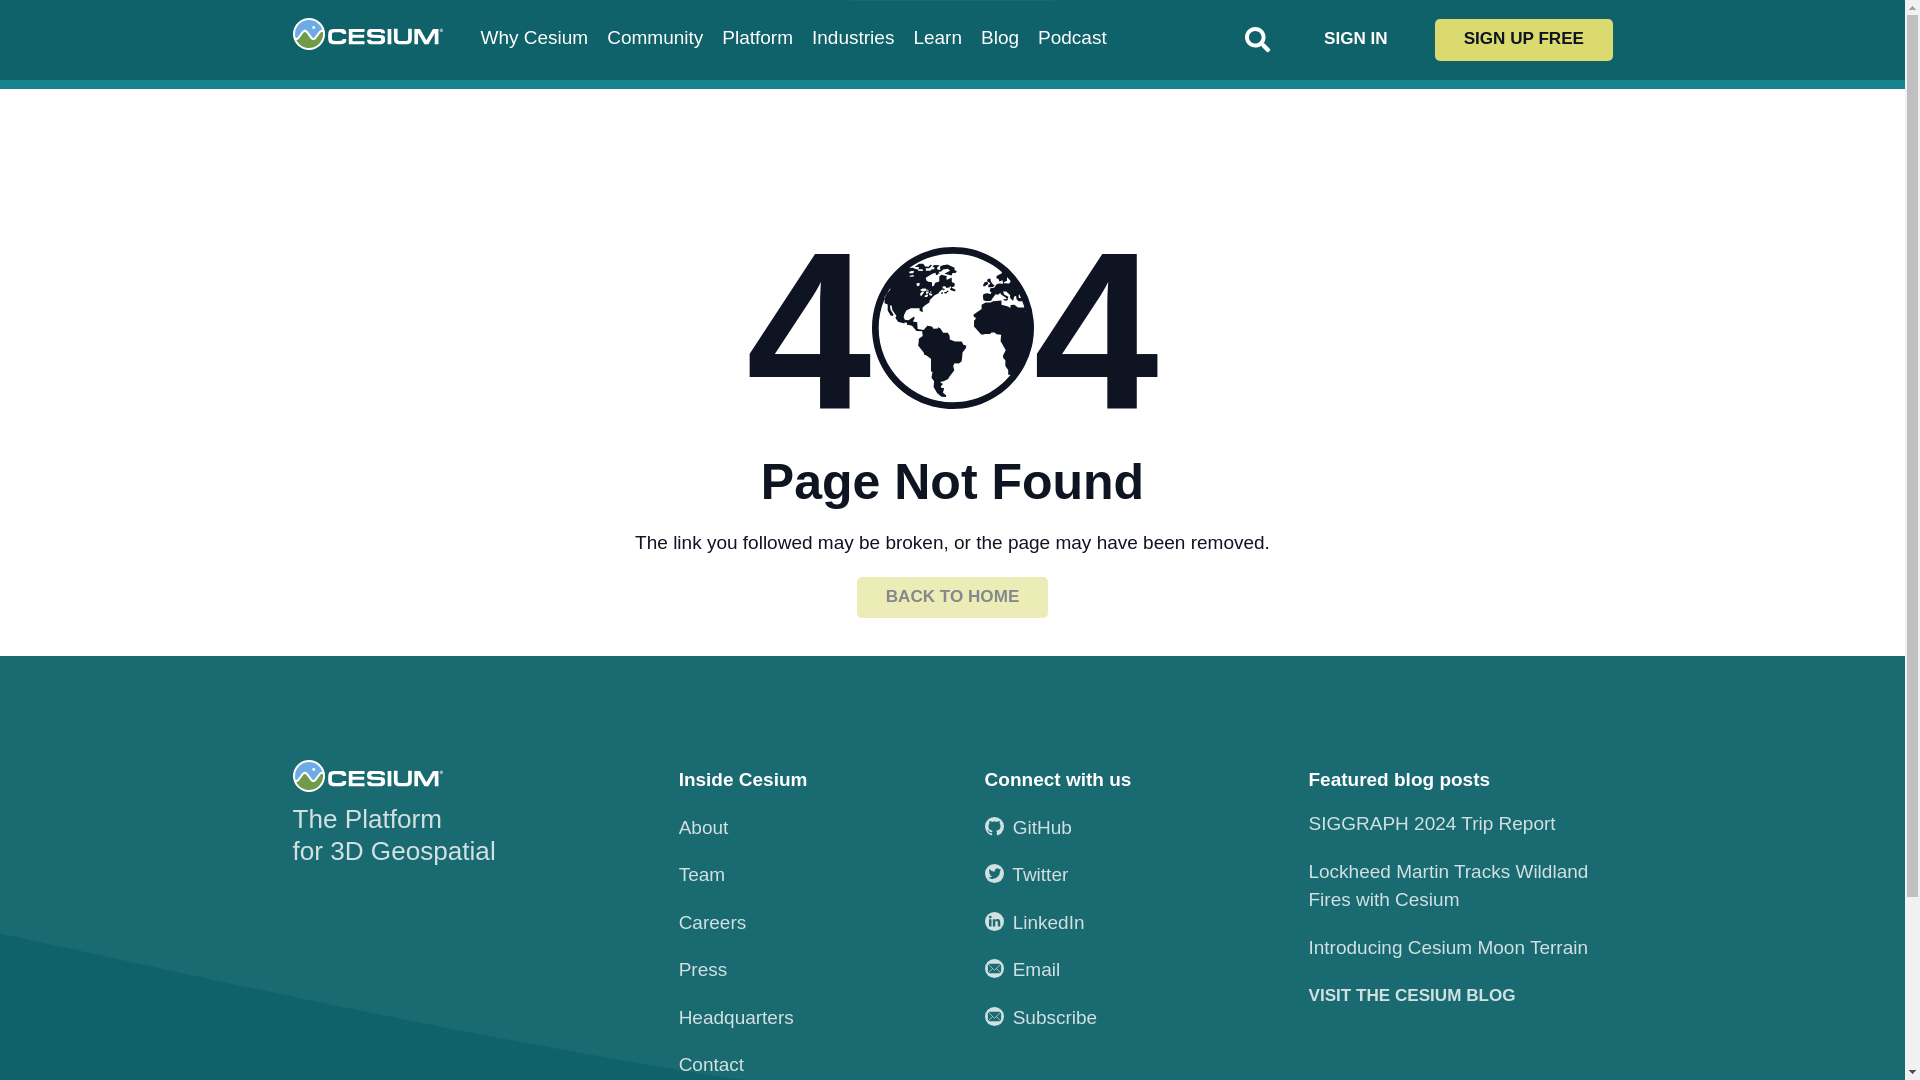 This screenshot has height=1080, width=1920. I want to click on Industries, so click(853, 38).